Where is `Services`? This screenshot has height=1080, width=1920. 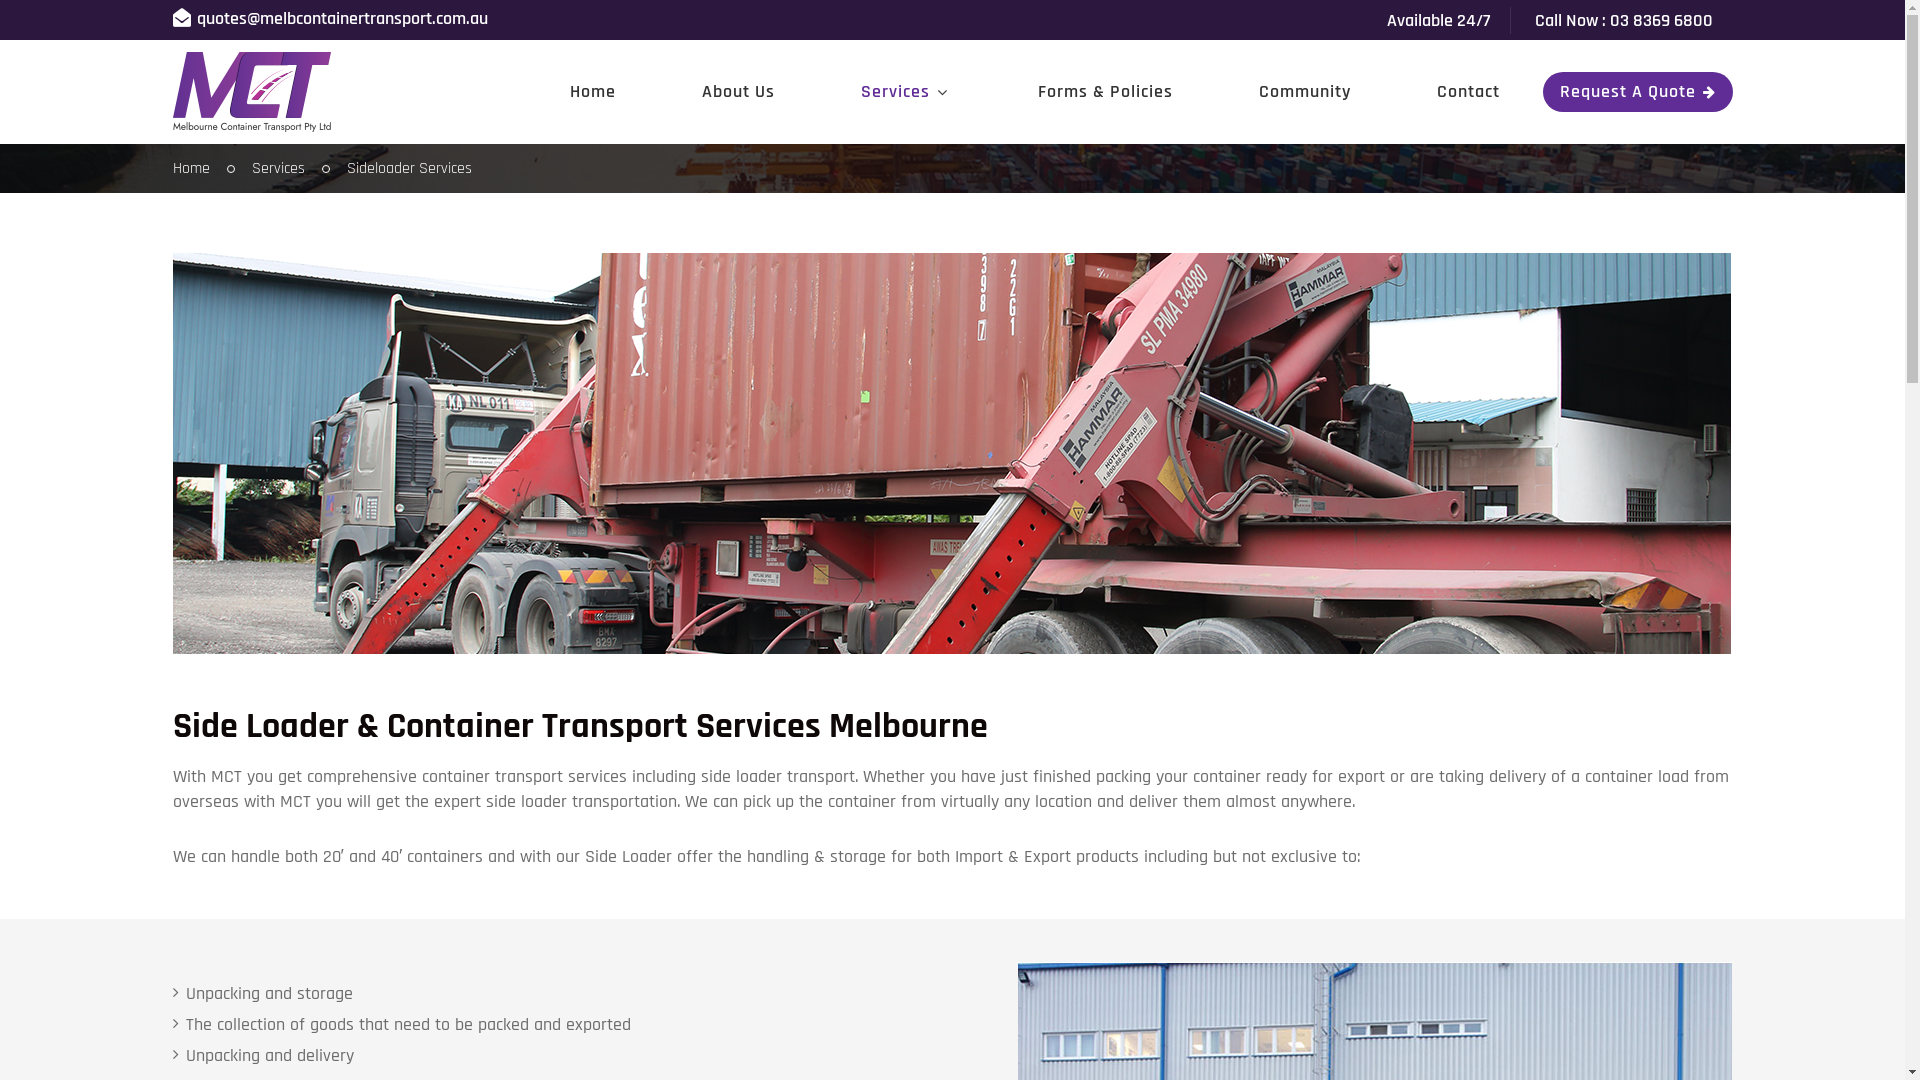
Services is located at coordinates (906, 92).